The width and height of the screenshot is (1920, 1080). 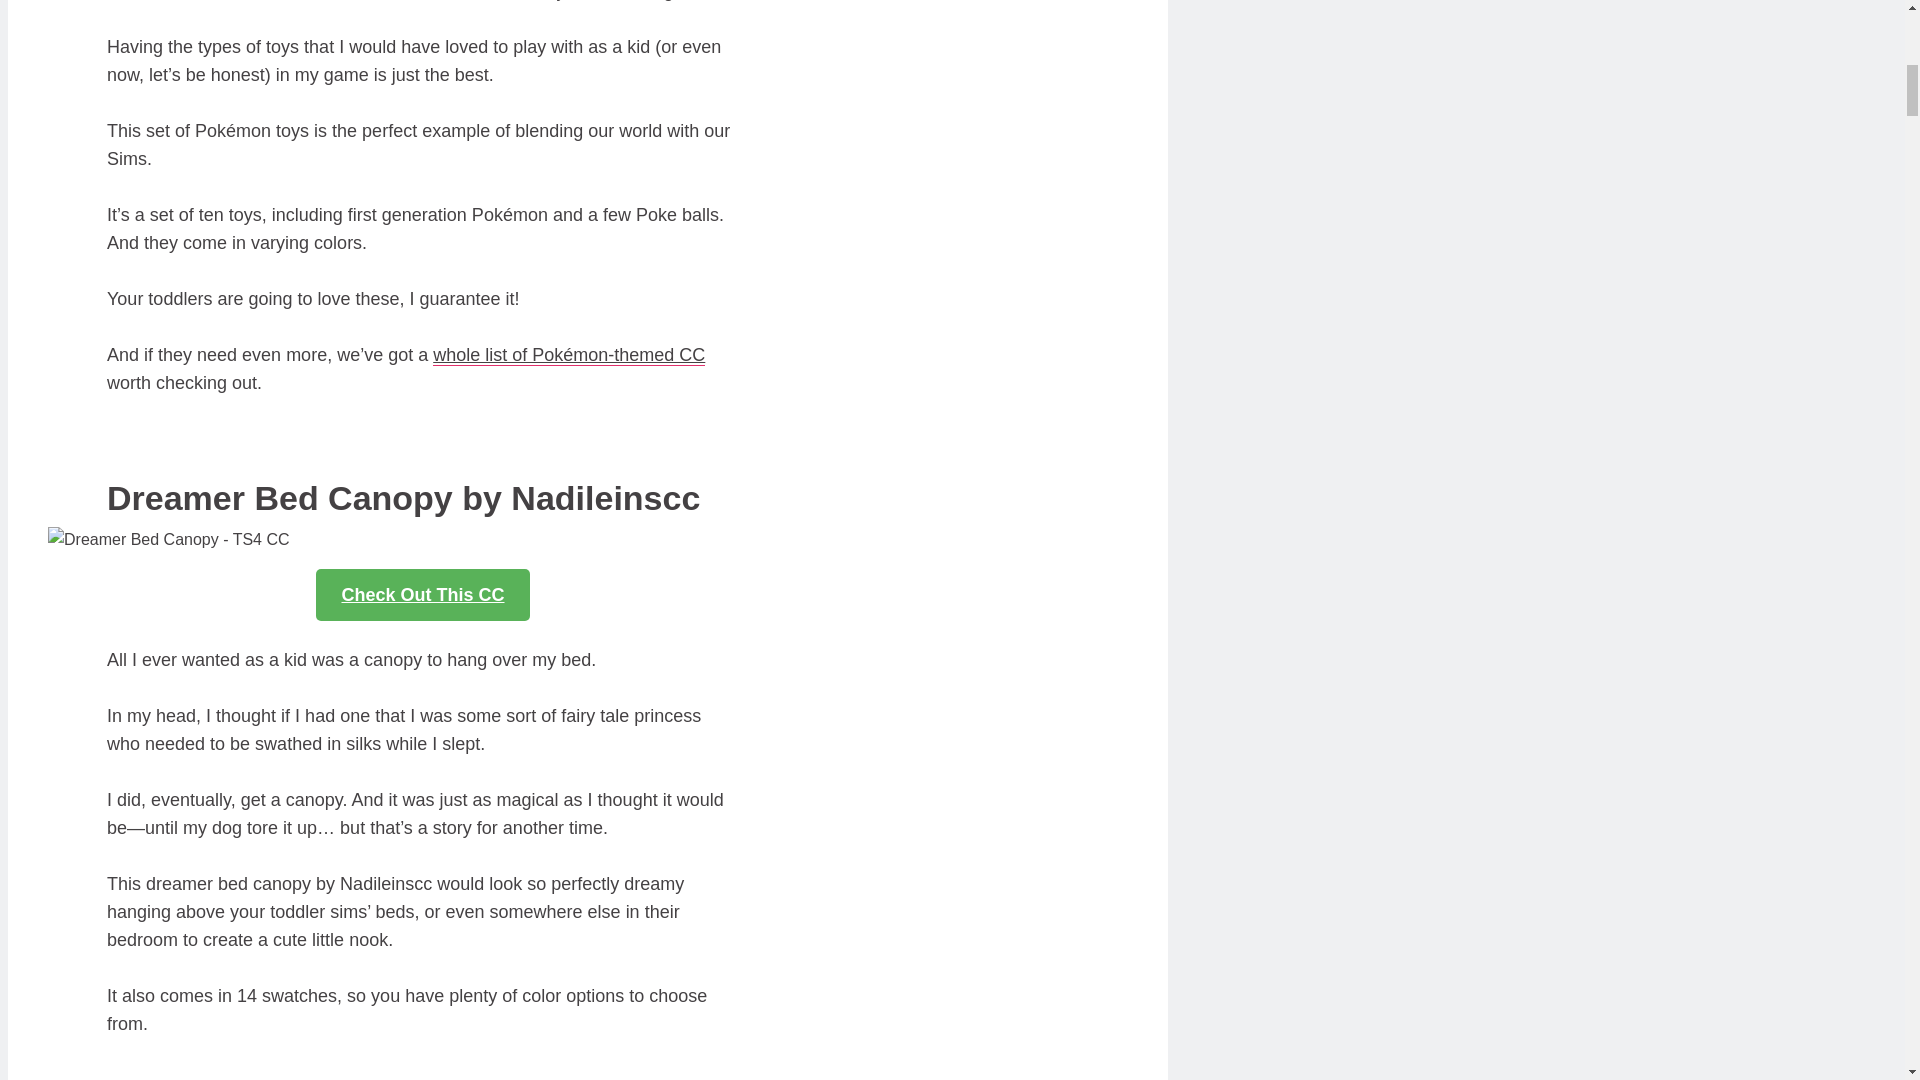 I want to click on Check Out This CC, so click(x=422, y=595).